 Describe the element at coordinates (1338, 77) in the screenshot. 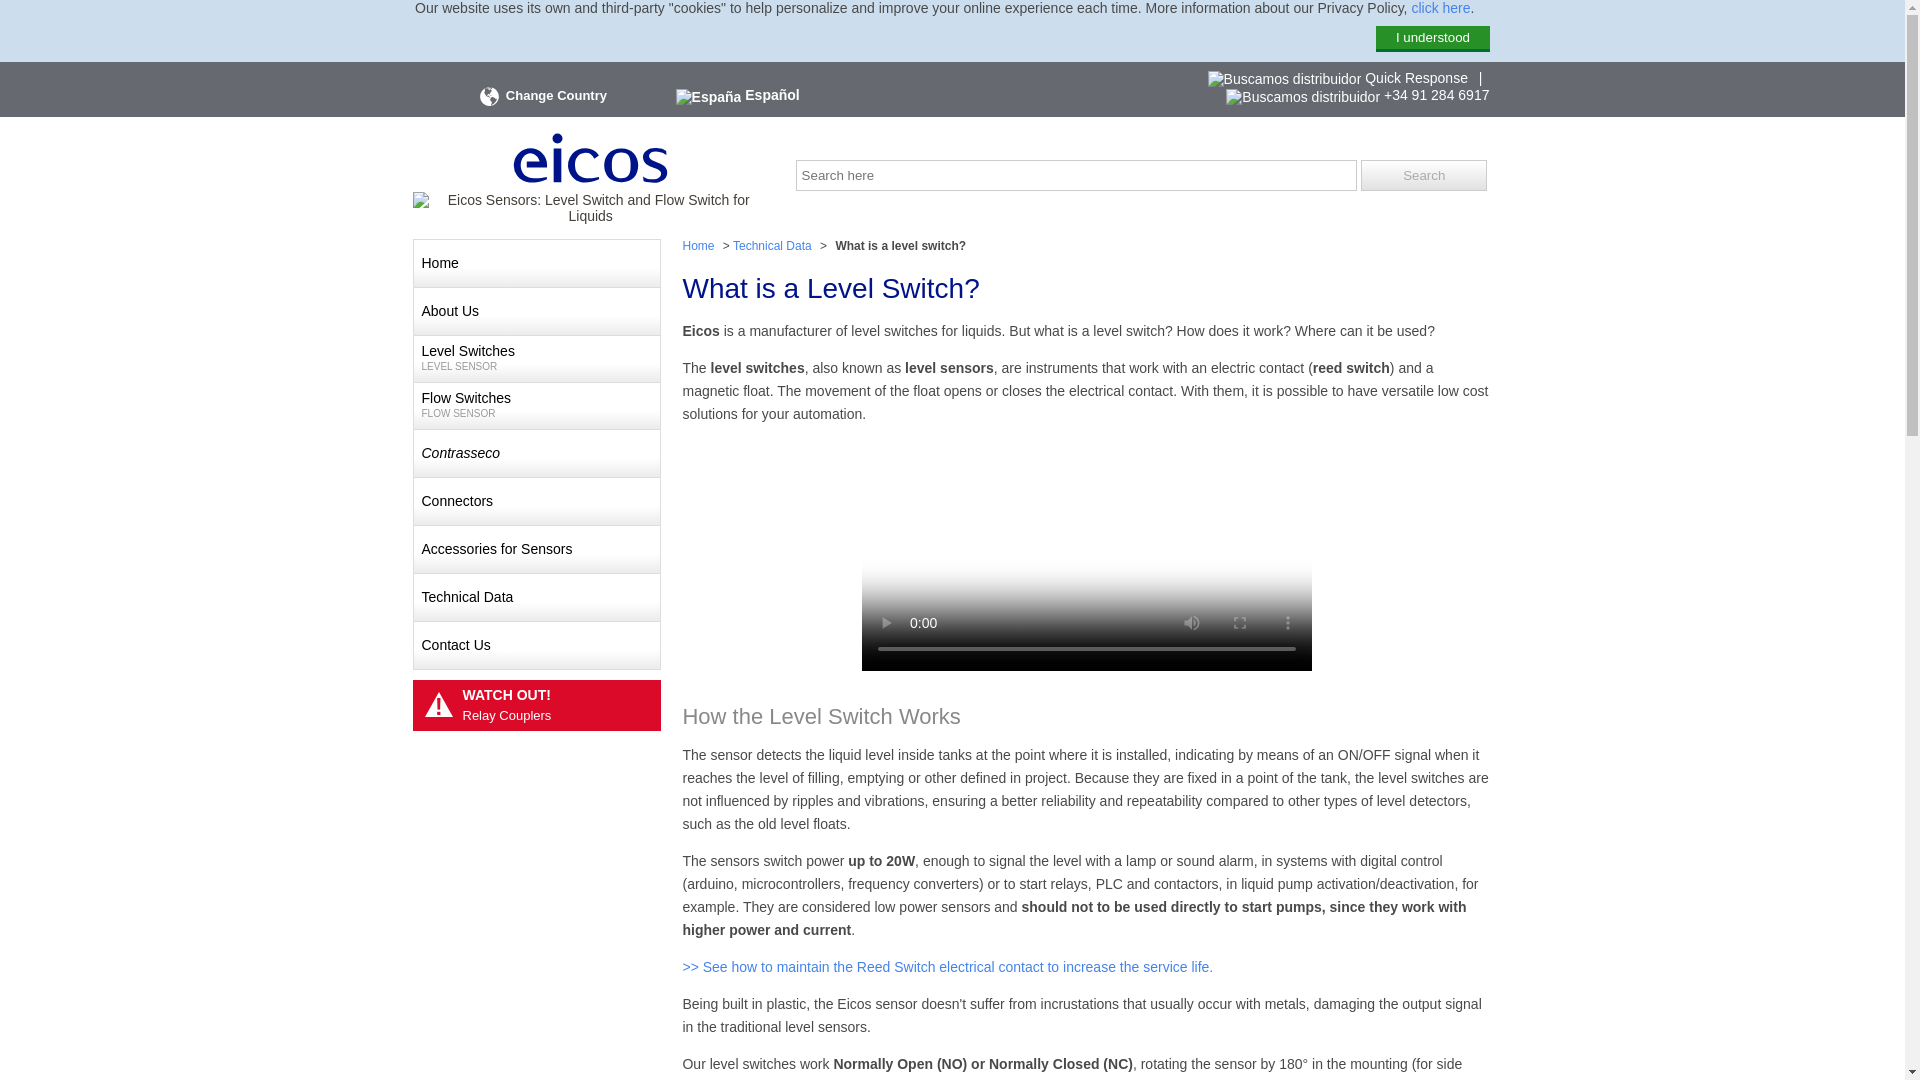

I see `Search` at that location.